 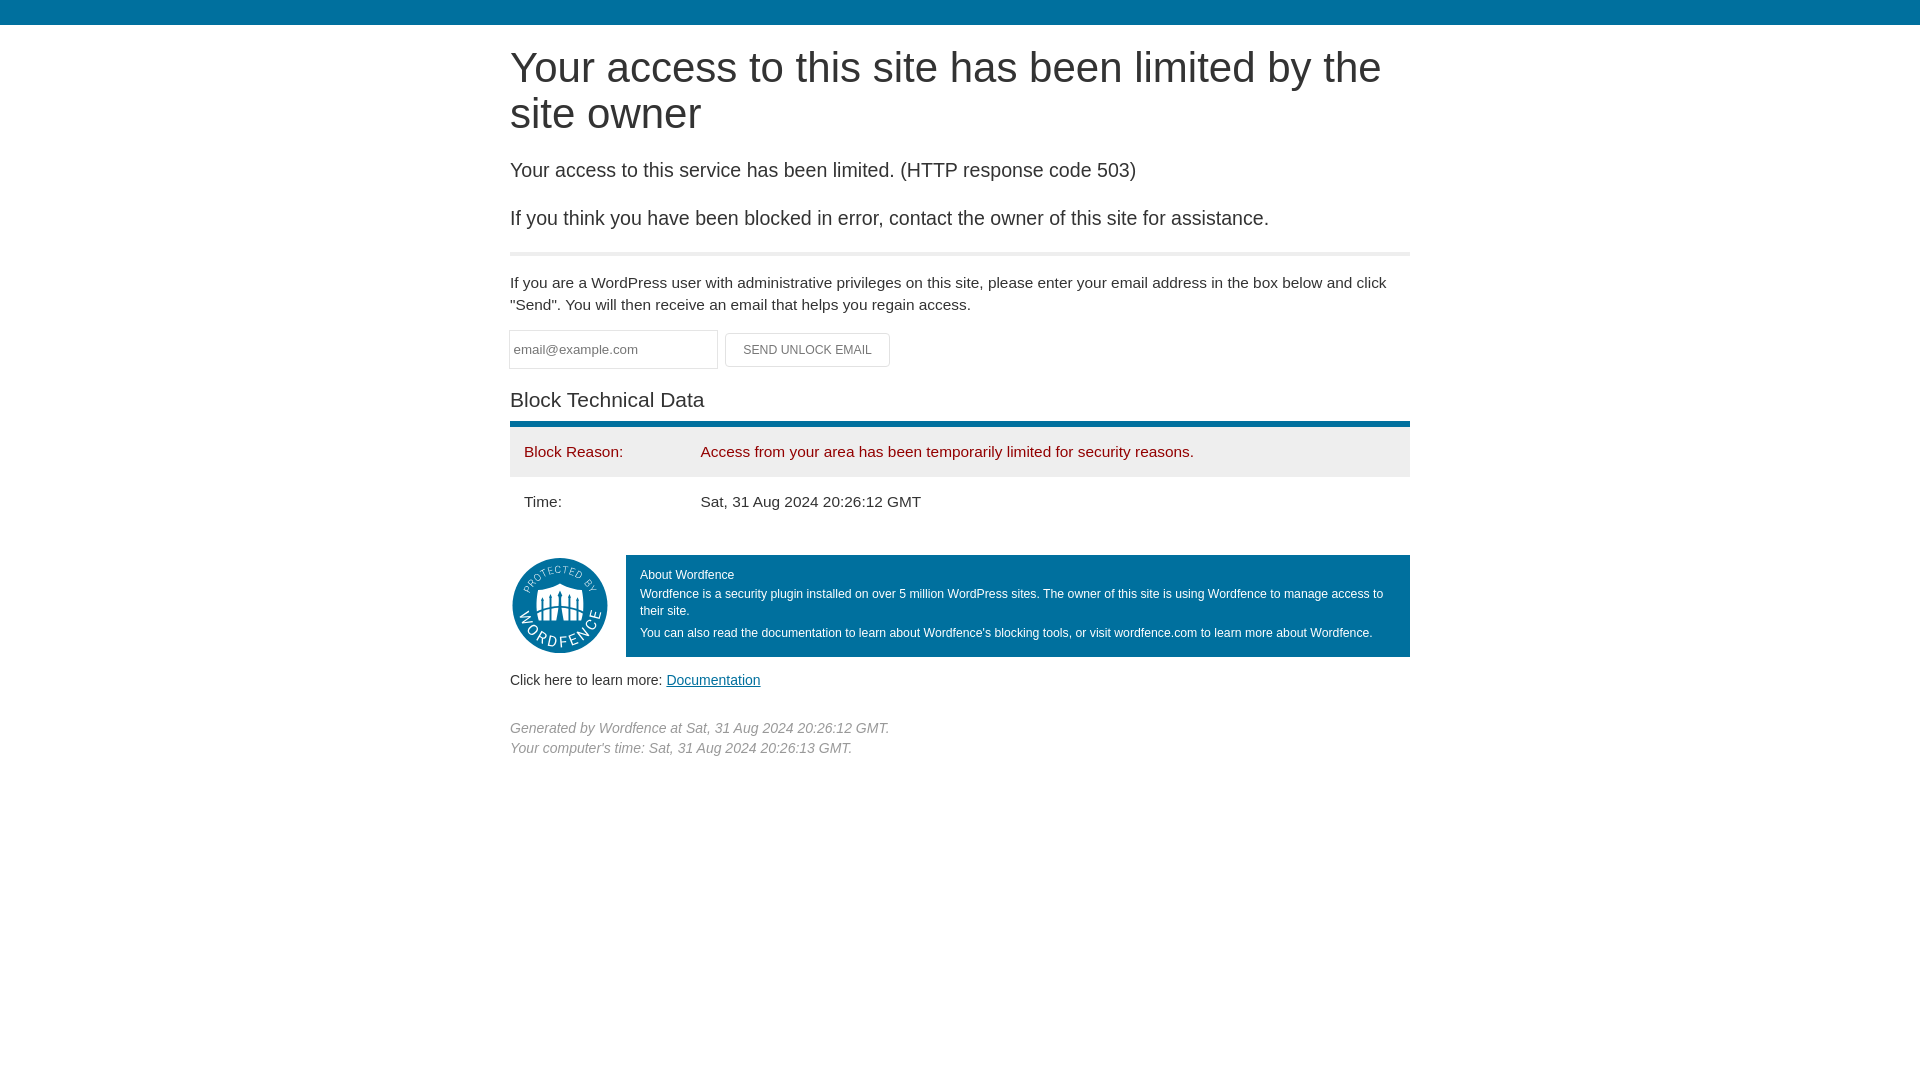 What do you see at coordinates (713, 679) in the screenshot?
I see `Documentation` at bounding box center [713, 679].